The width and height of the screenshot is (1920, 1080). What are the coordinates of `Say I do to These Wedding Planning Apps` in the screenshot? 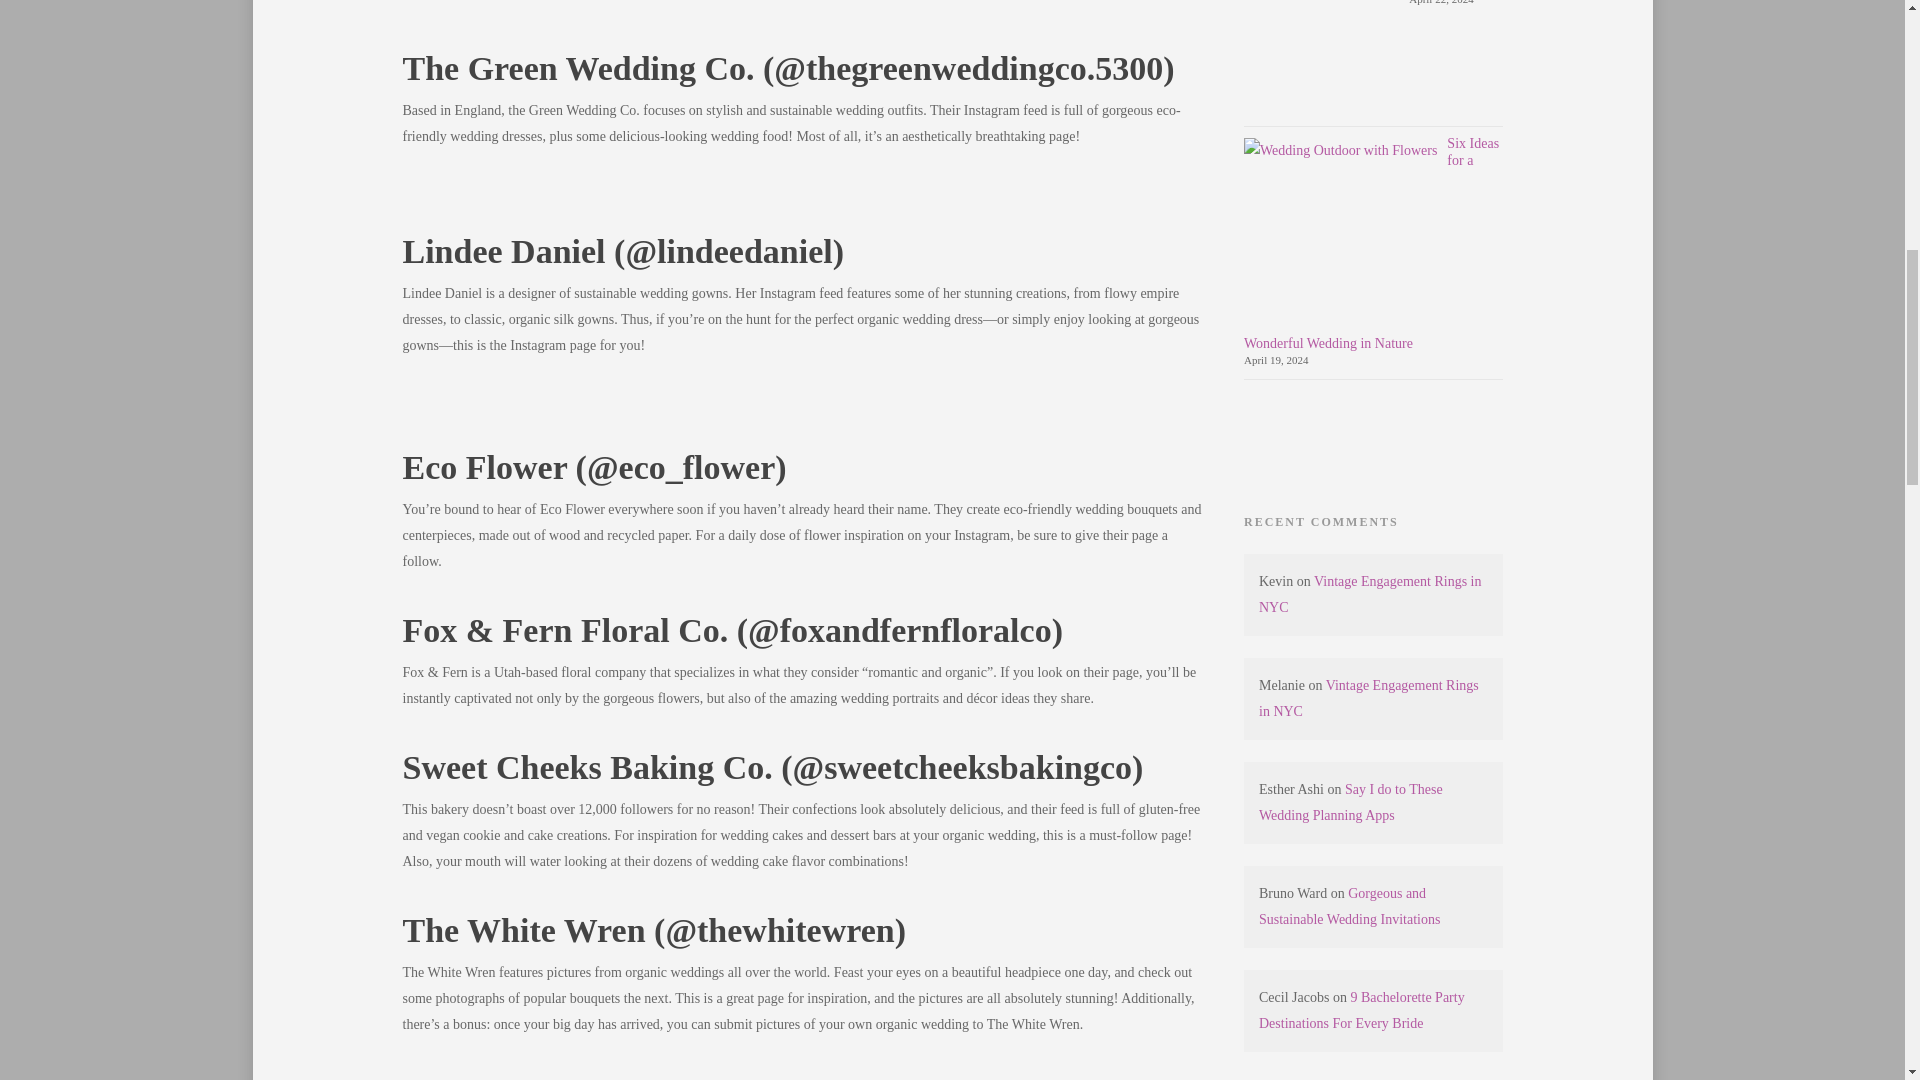 It's located at (1351, 802).